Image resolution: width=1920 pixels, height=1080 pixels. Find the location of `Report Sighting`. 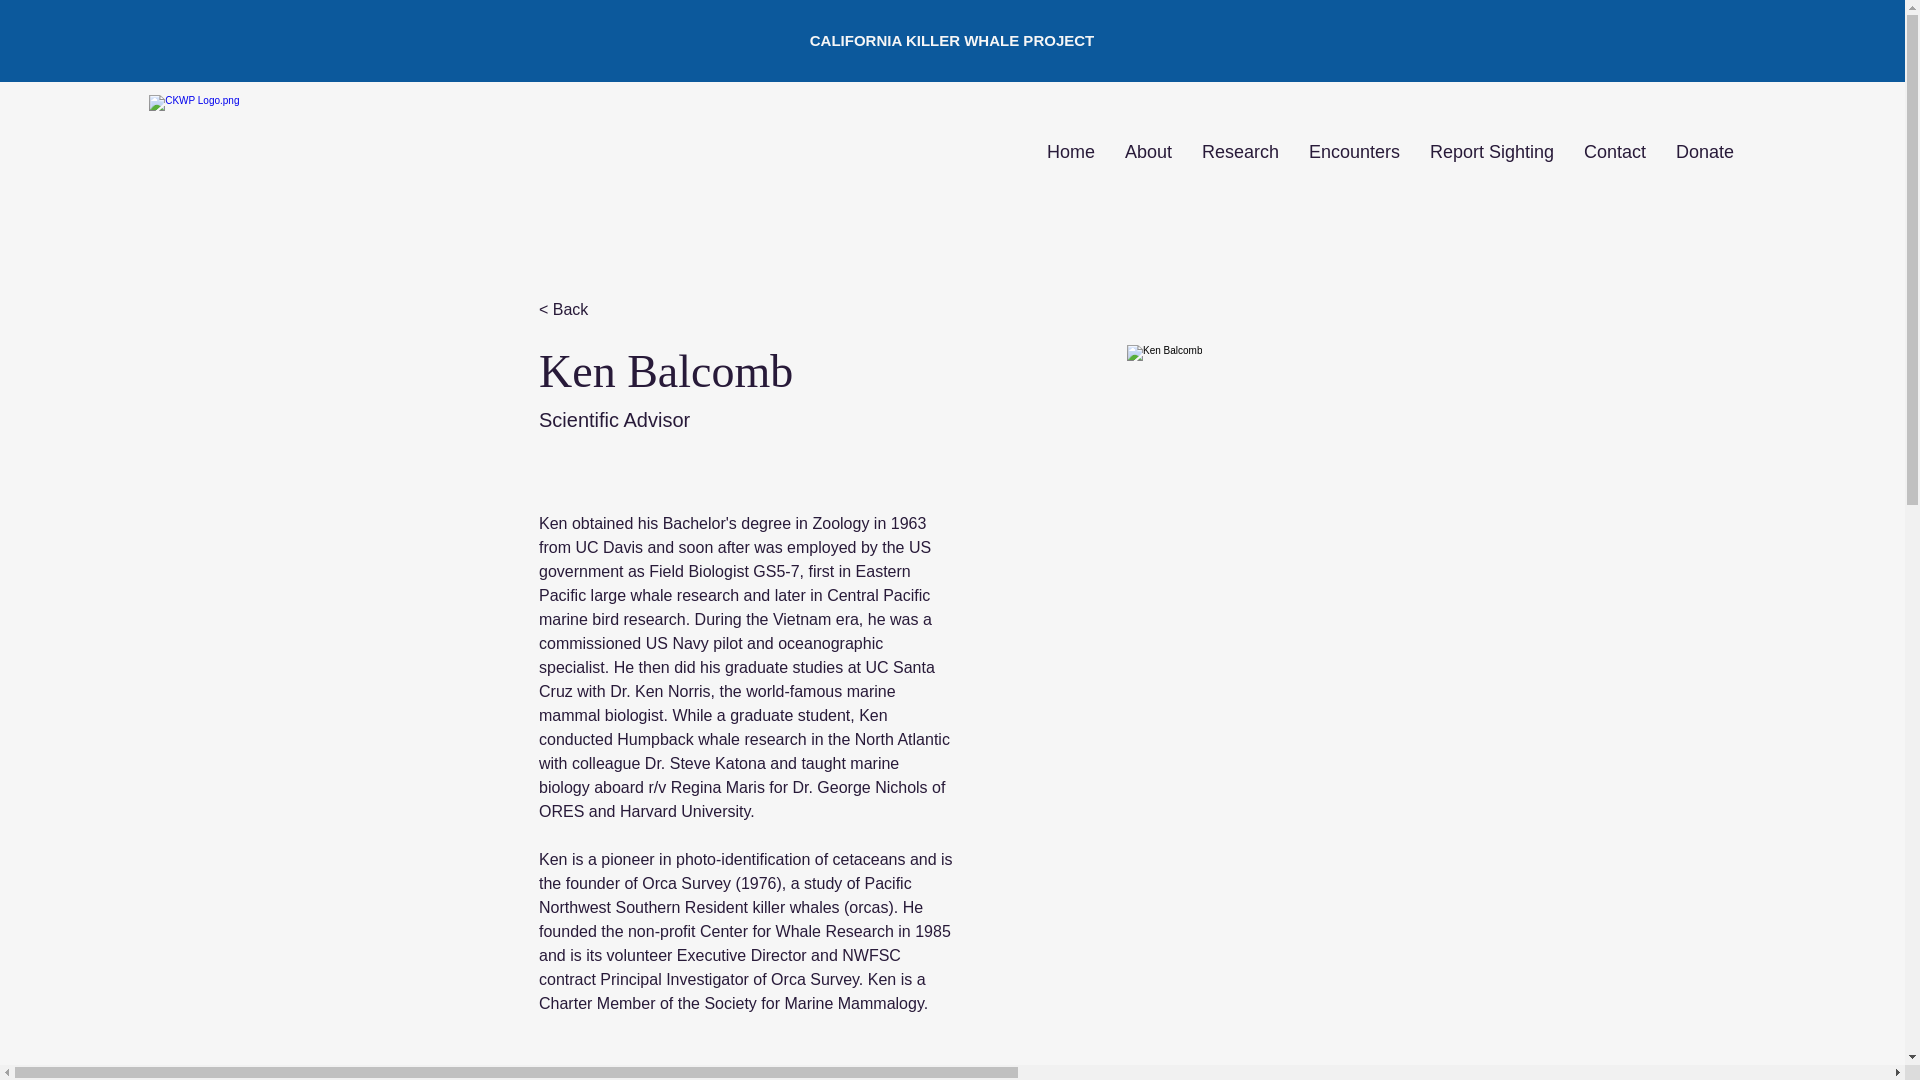

Report Sighting is located at coordinates (1492, 152).